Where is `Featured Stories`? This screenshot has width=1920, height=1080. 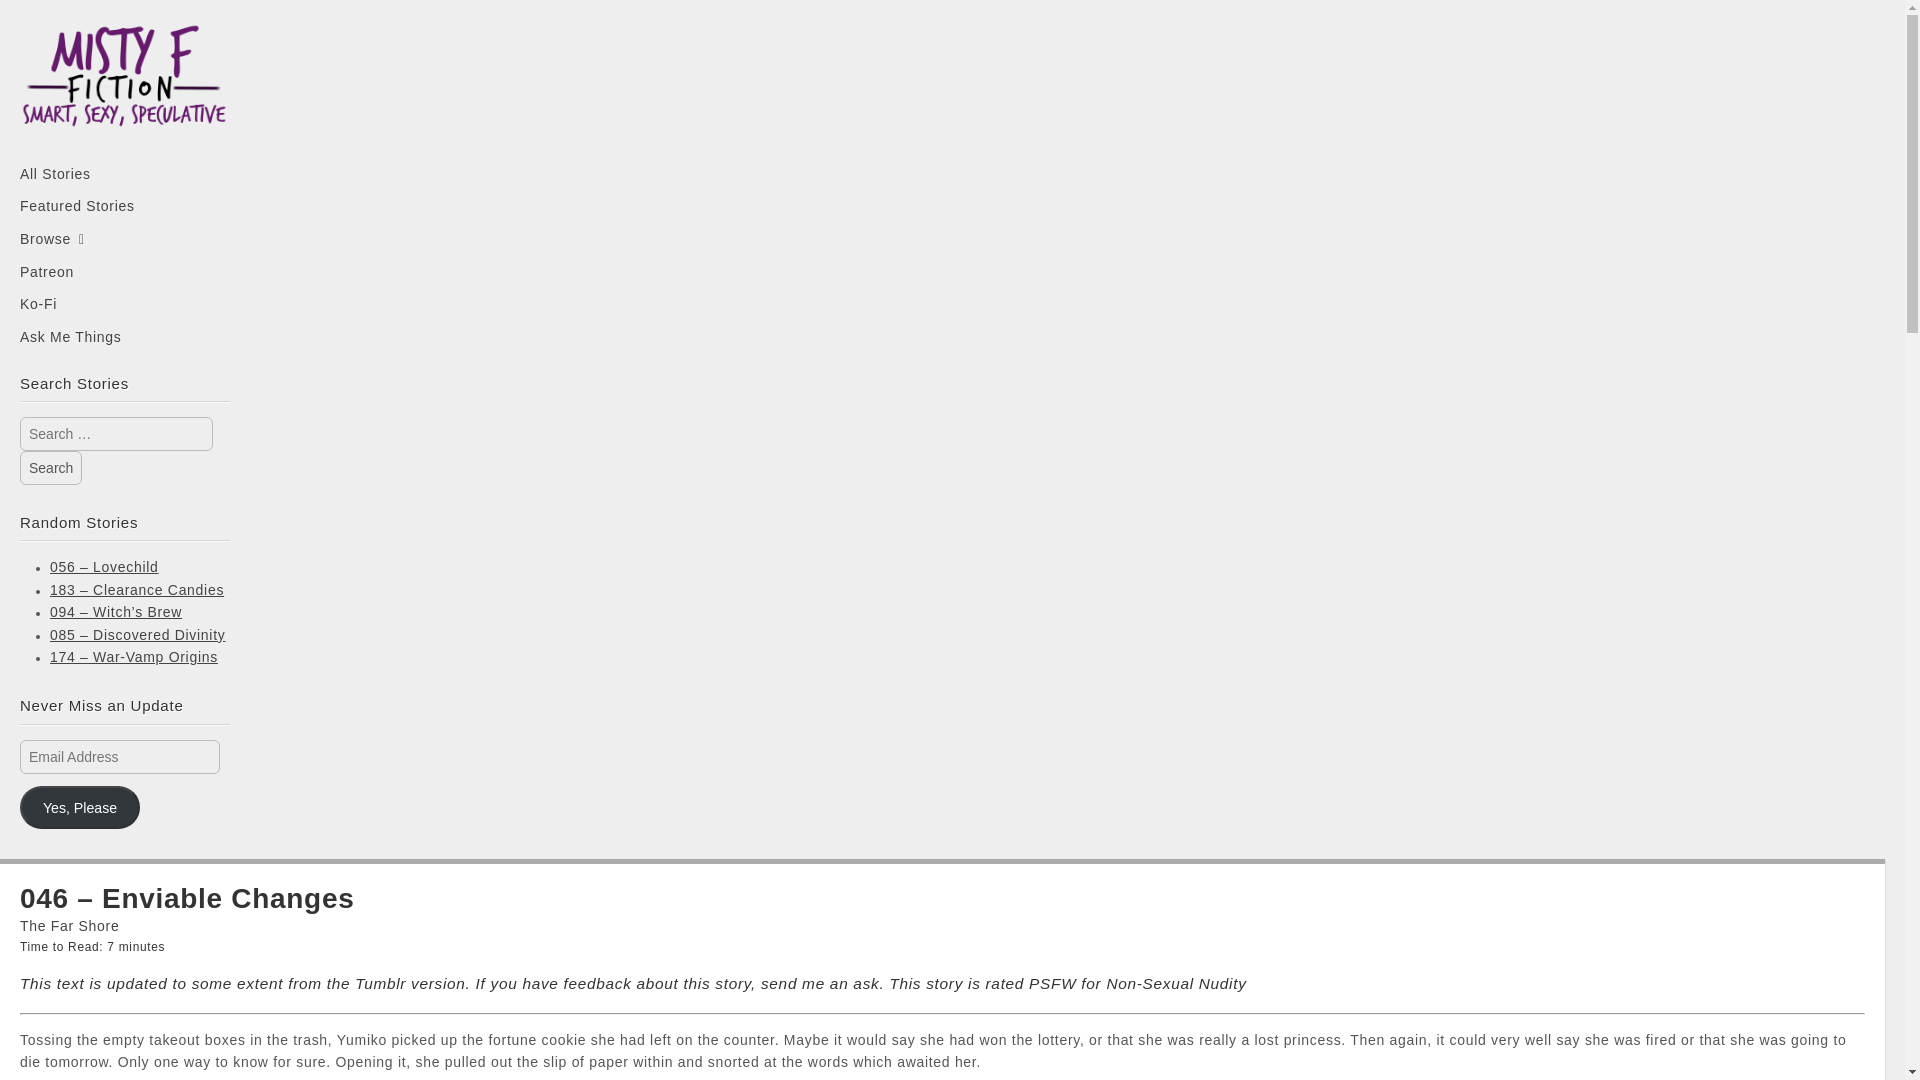 Featured Stories is located at coordinates (124, 206).